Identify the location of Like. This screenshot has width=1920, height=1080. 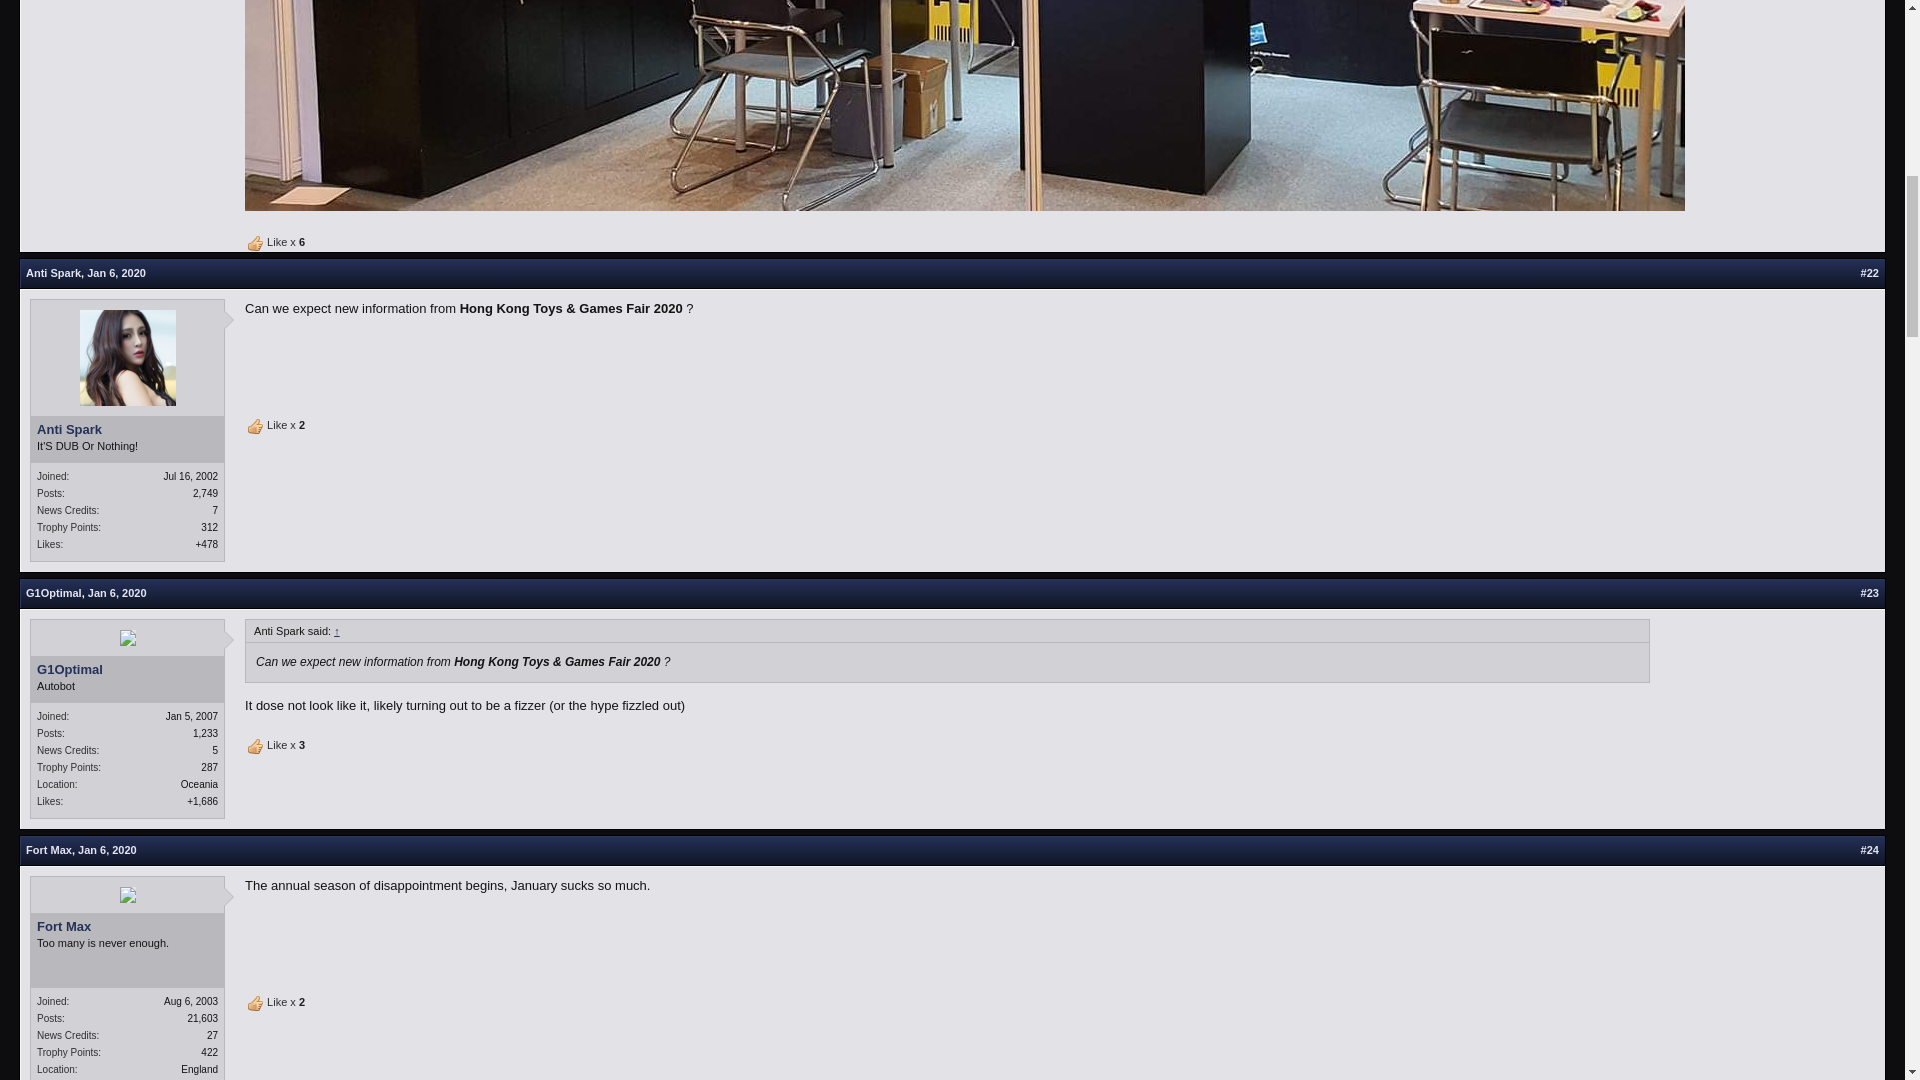
(256, 244).